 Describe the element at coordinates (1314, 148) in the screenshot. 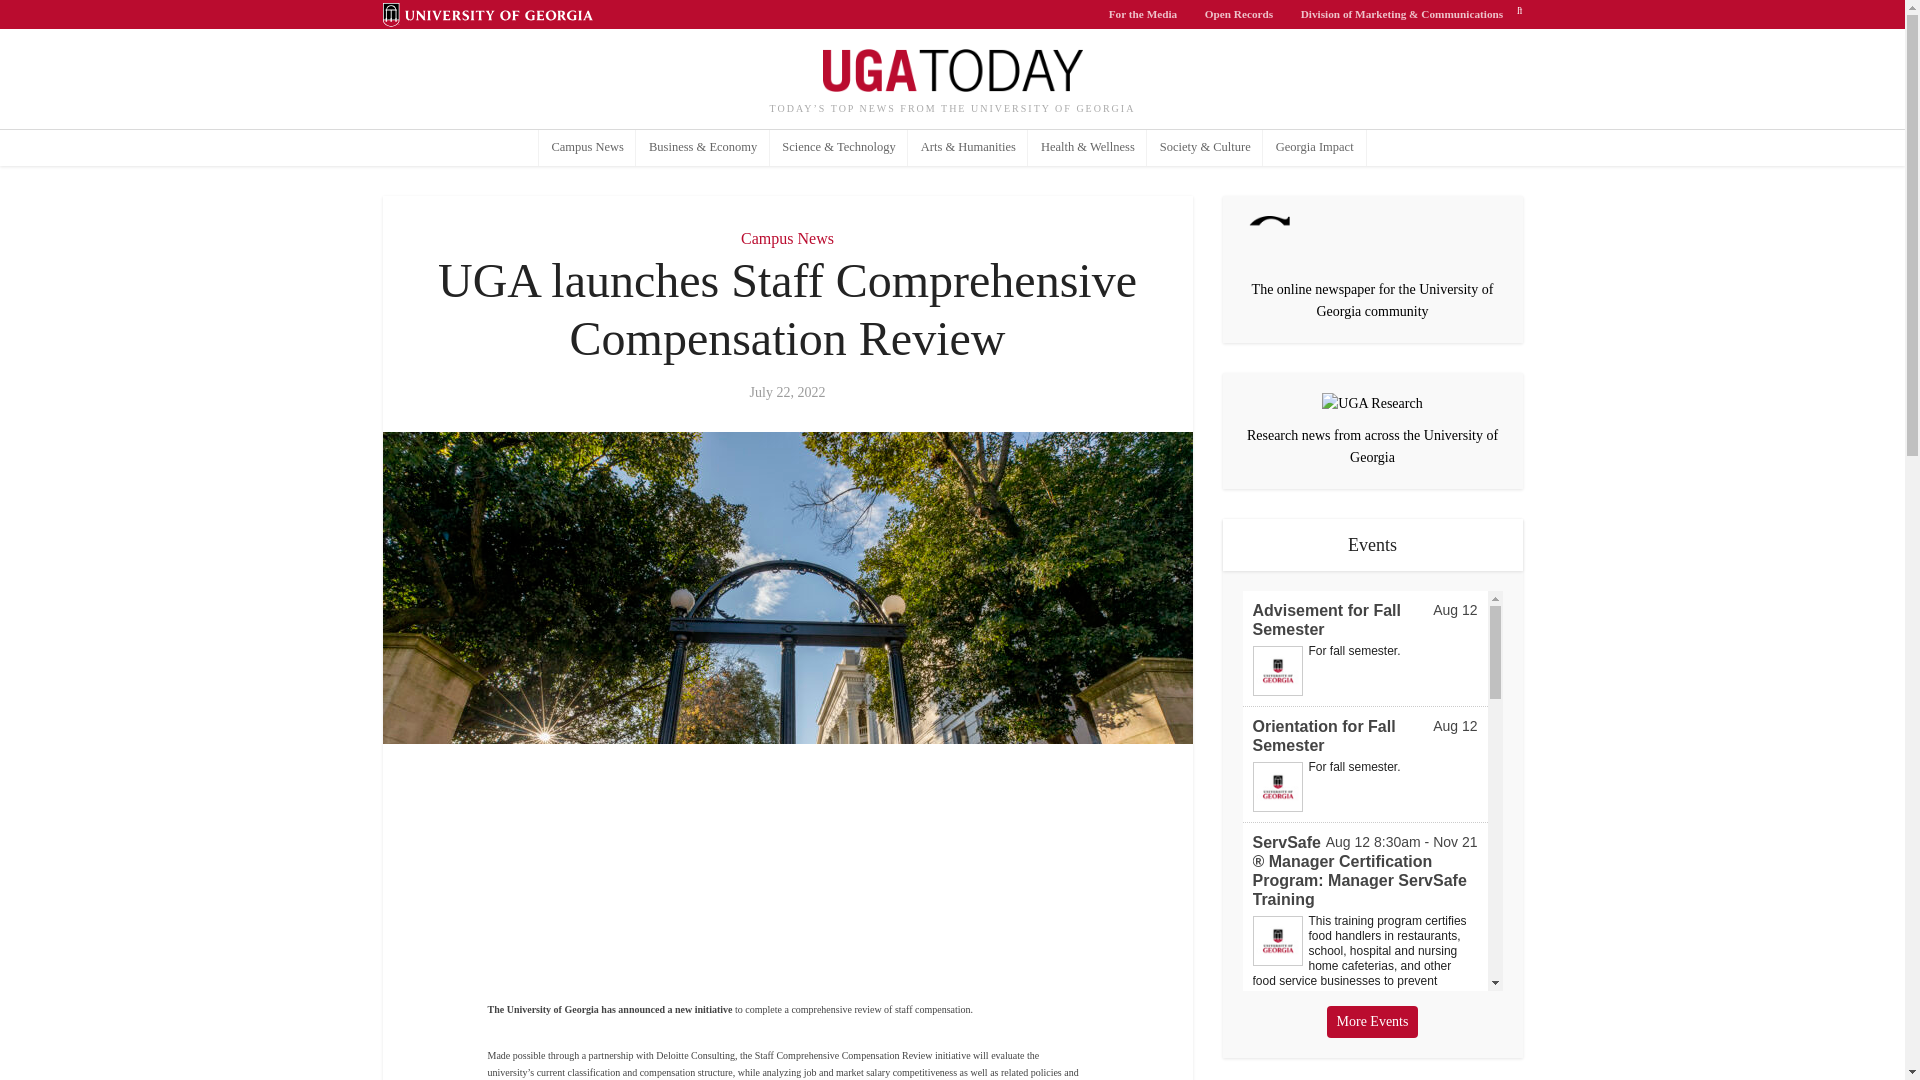

I see `Georgia Impact` at that location.